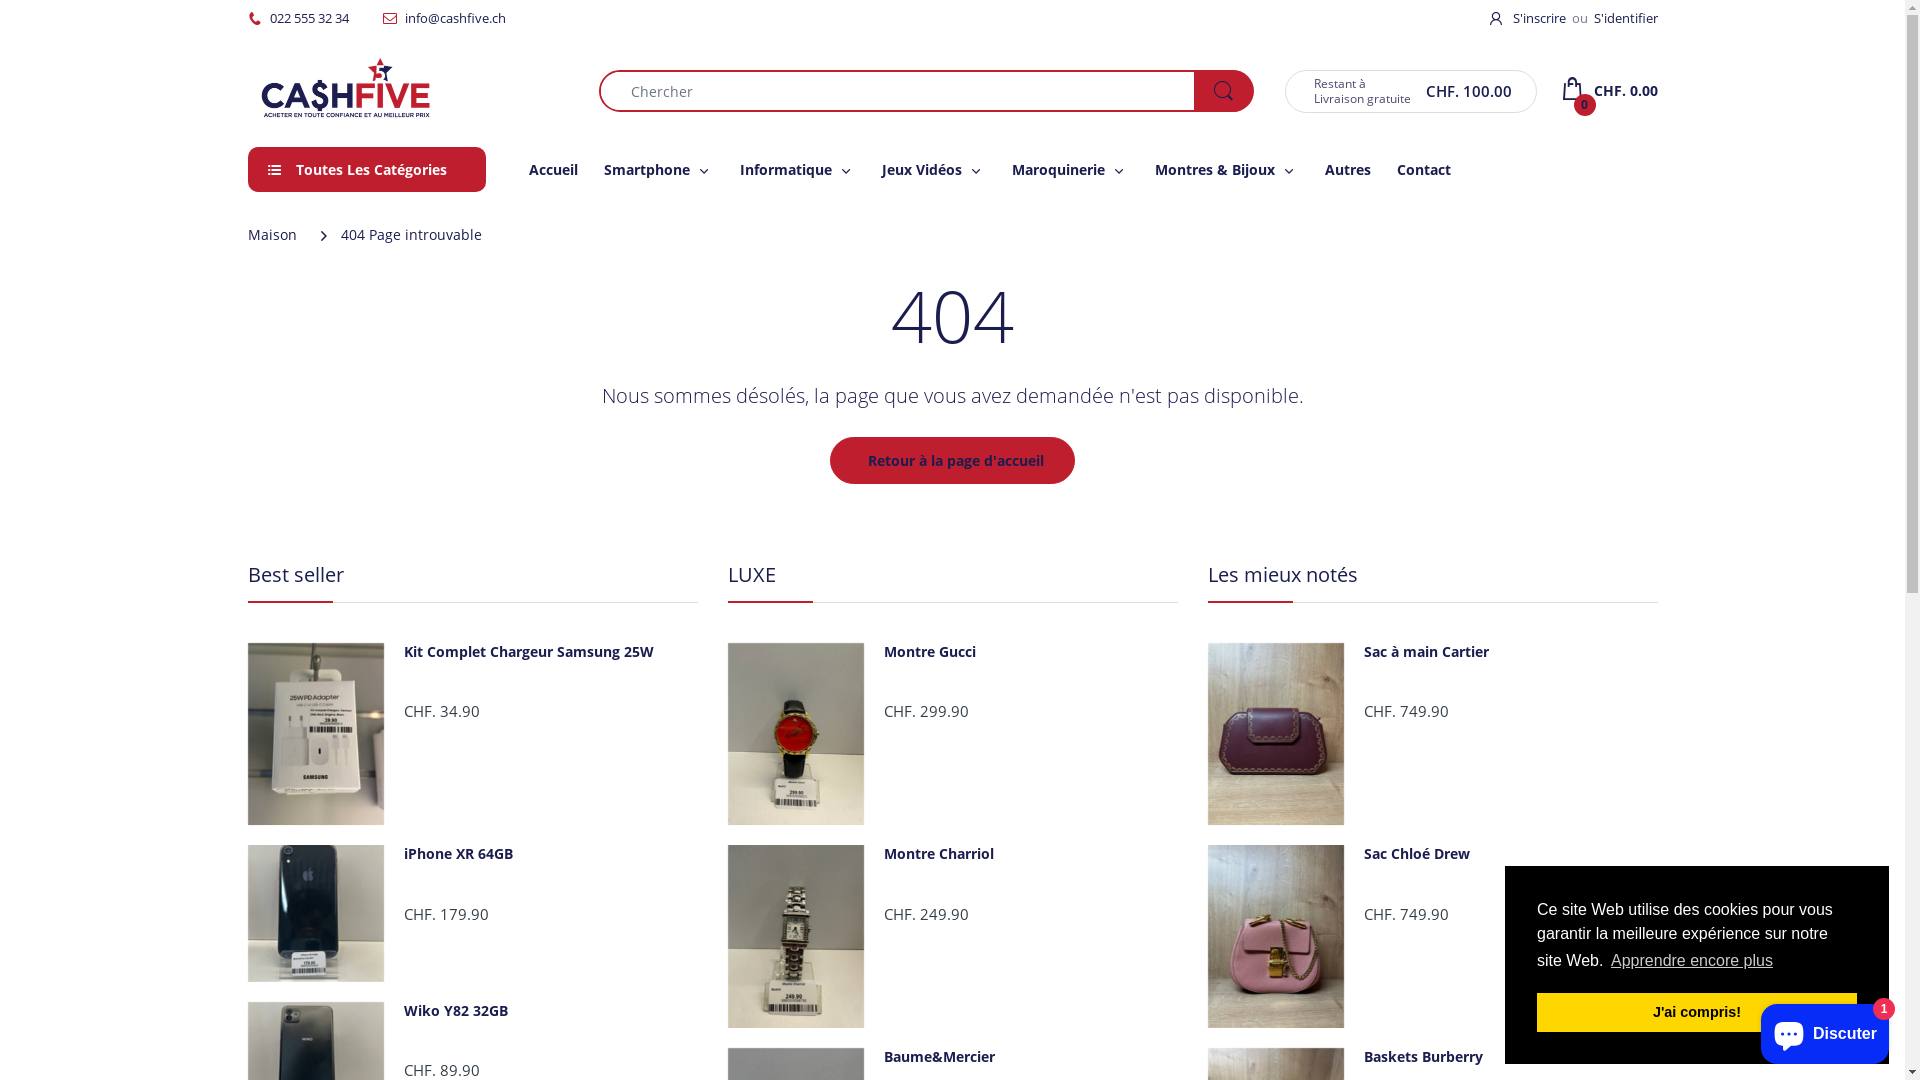 This screenshot has height=1080, width=1920. What do you see at coordinates (1348, 168) in the screenshot?
I see `Autres` at bounding box center [1348, 168].